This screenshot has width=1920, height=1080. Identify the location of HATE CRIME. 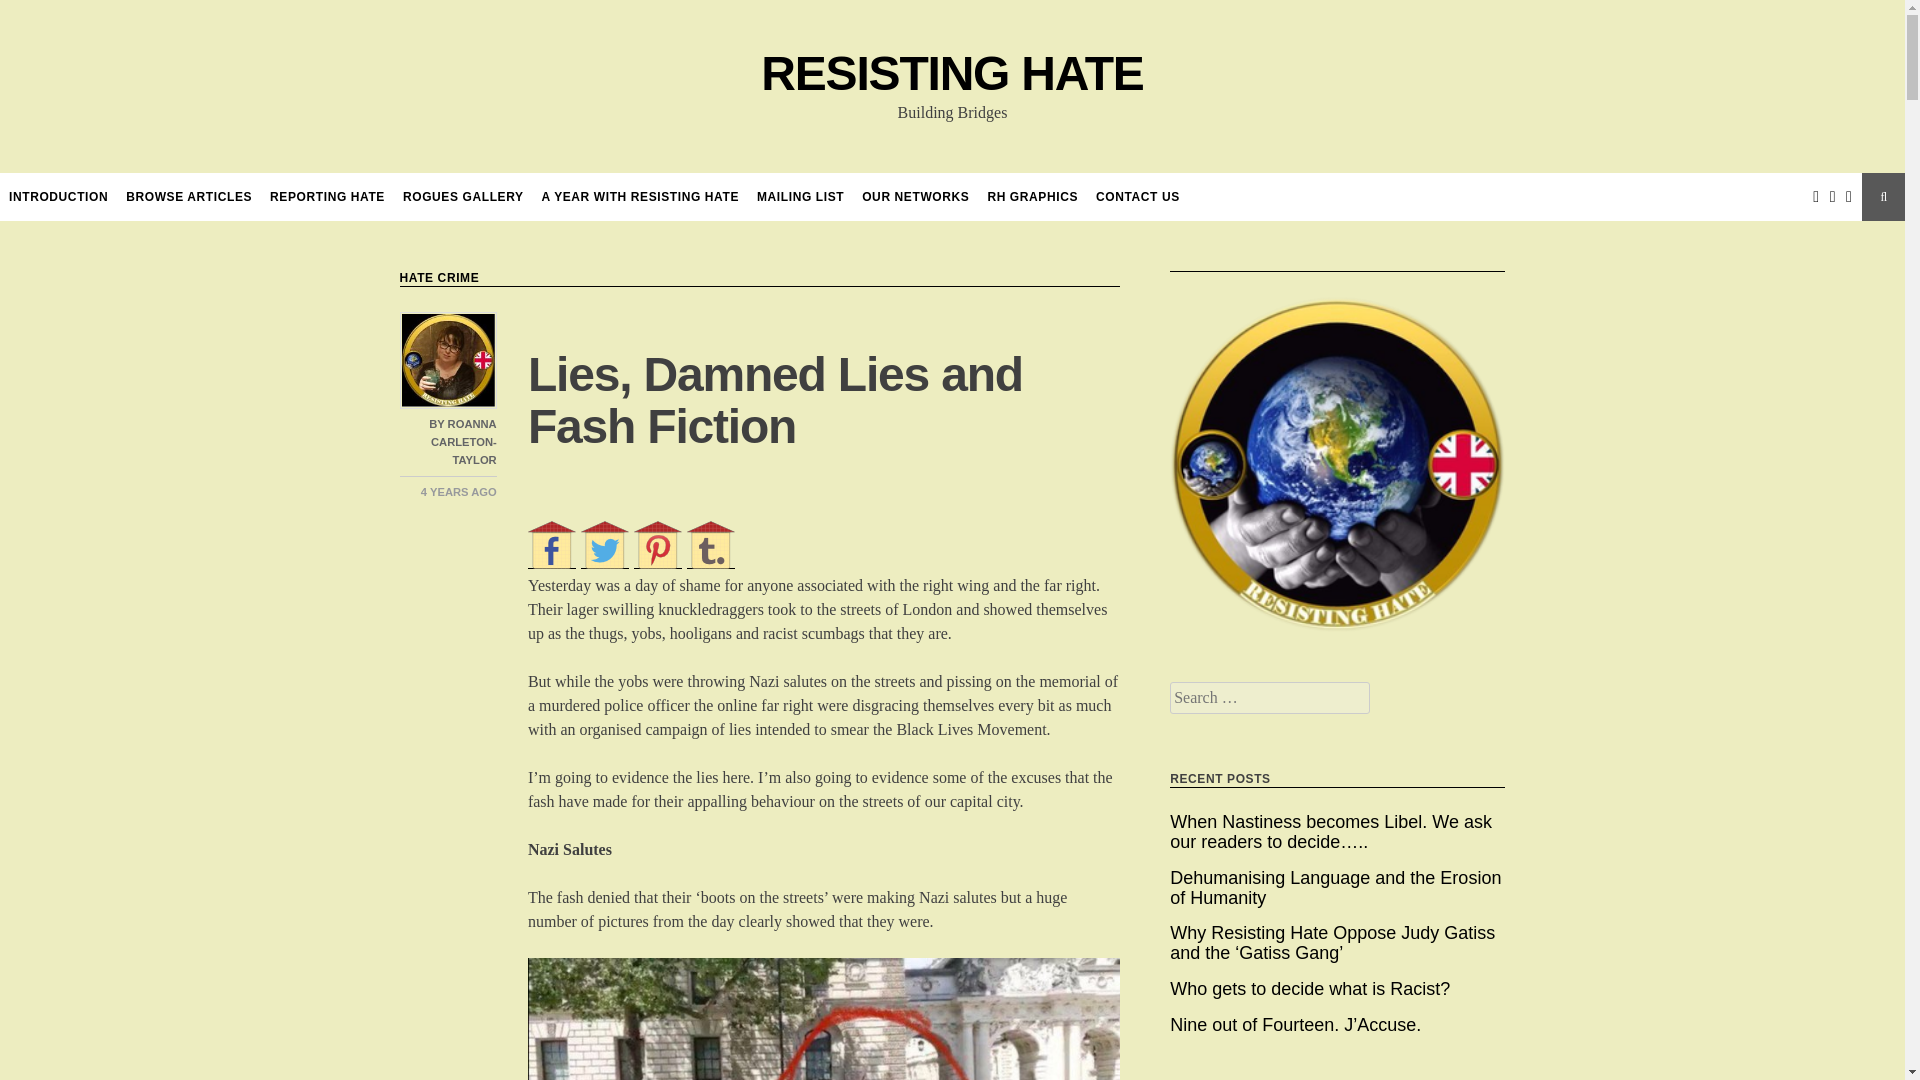
(440, 278).